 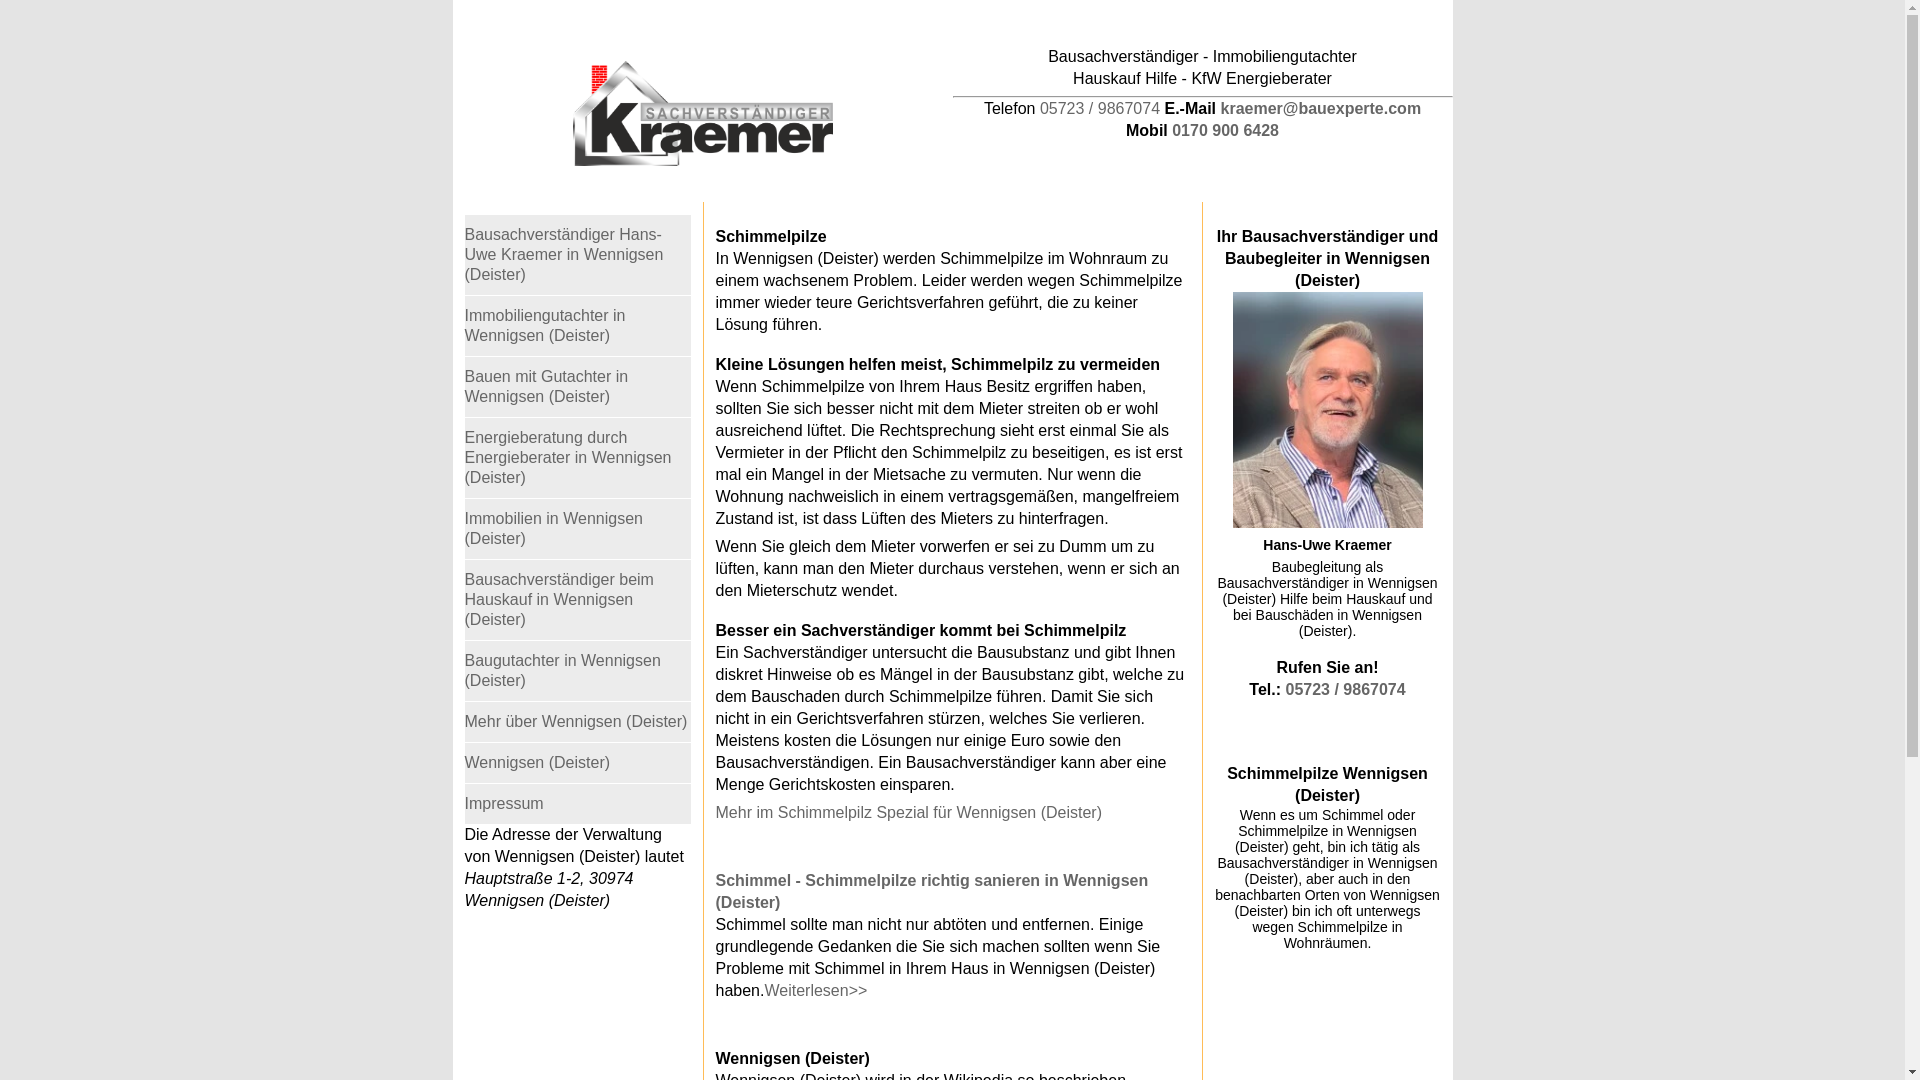 What do you see at coordinates (816, 990) in the screenshot?
I see `Weiterlesen>>` at bounding box center [816, 990].